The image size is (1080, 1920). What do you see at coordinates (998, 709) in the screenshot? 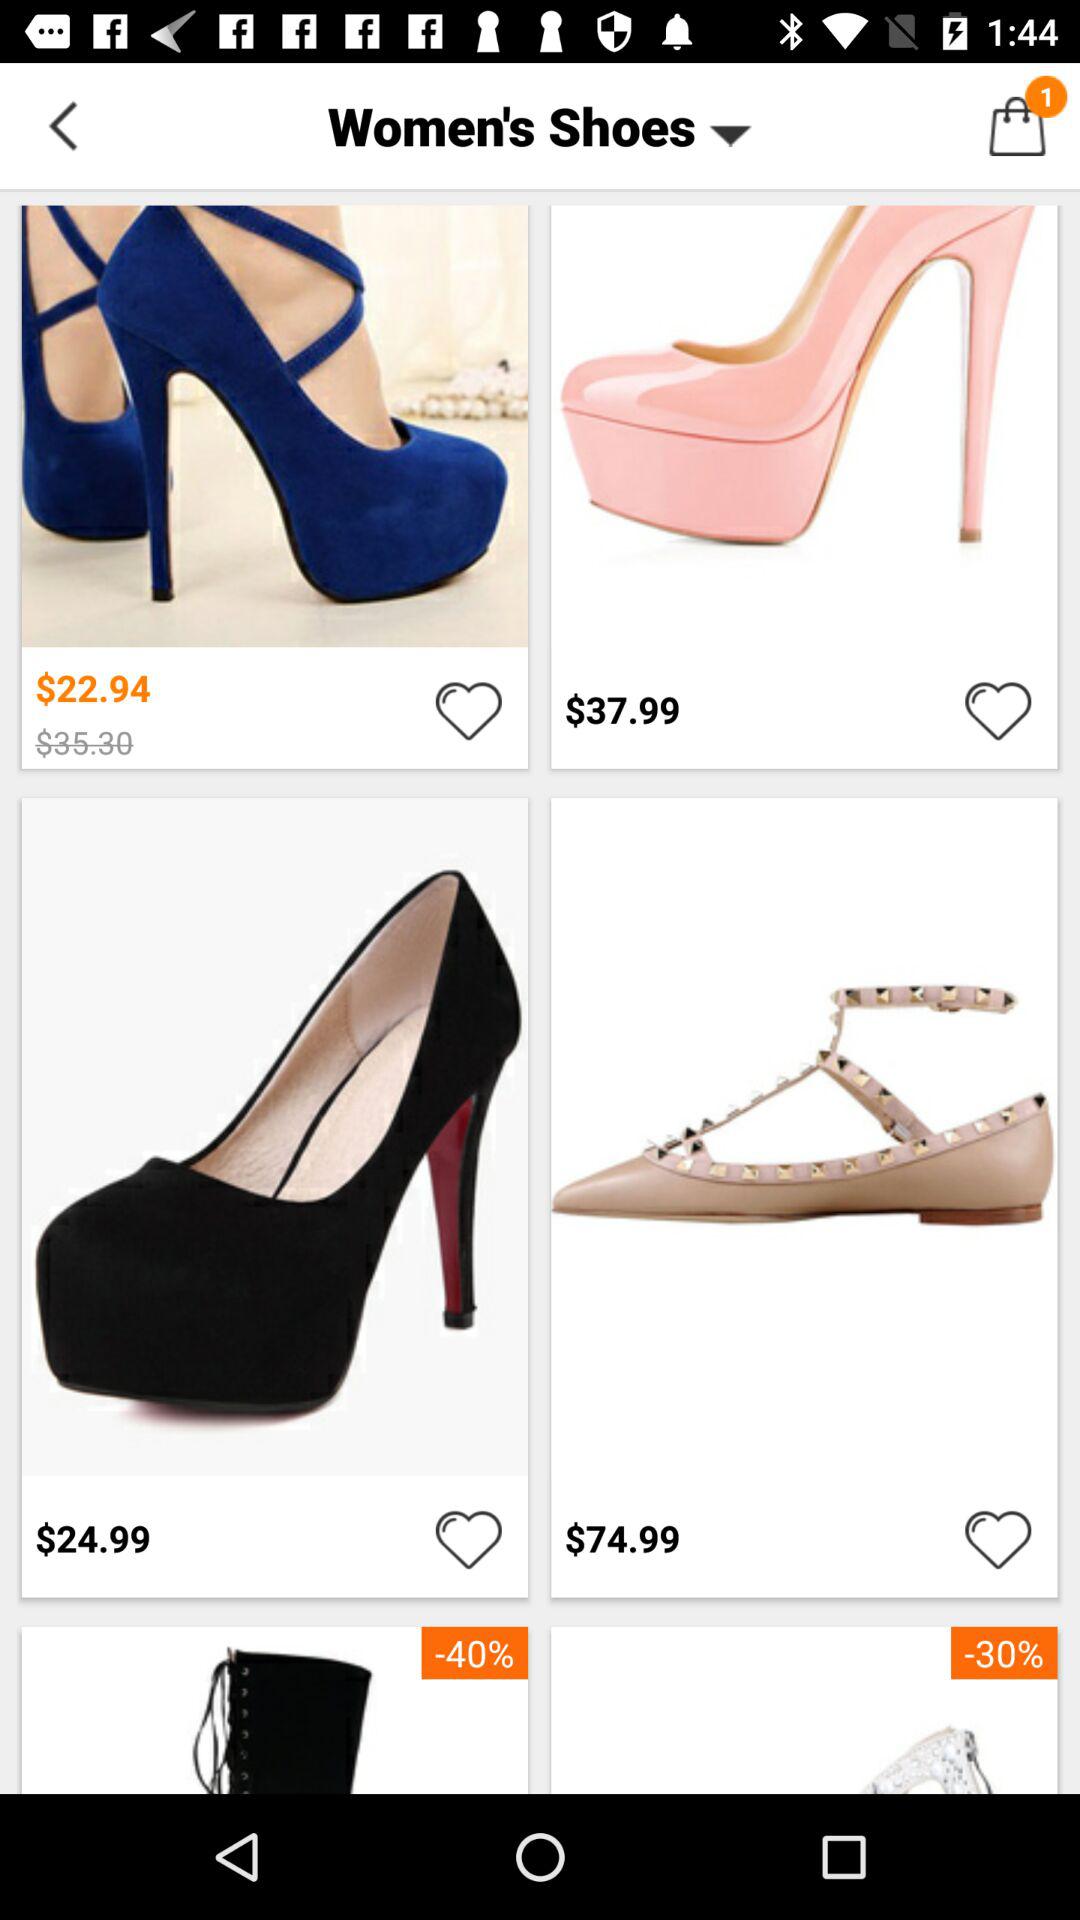
I see `shows heart icon` at bounding box center [998, 709].